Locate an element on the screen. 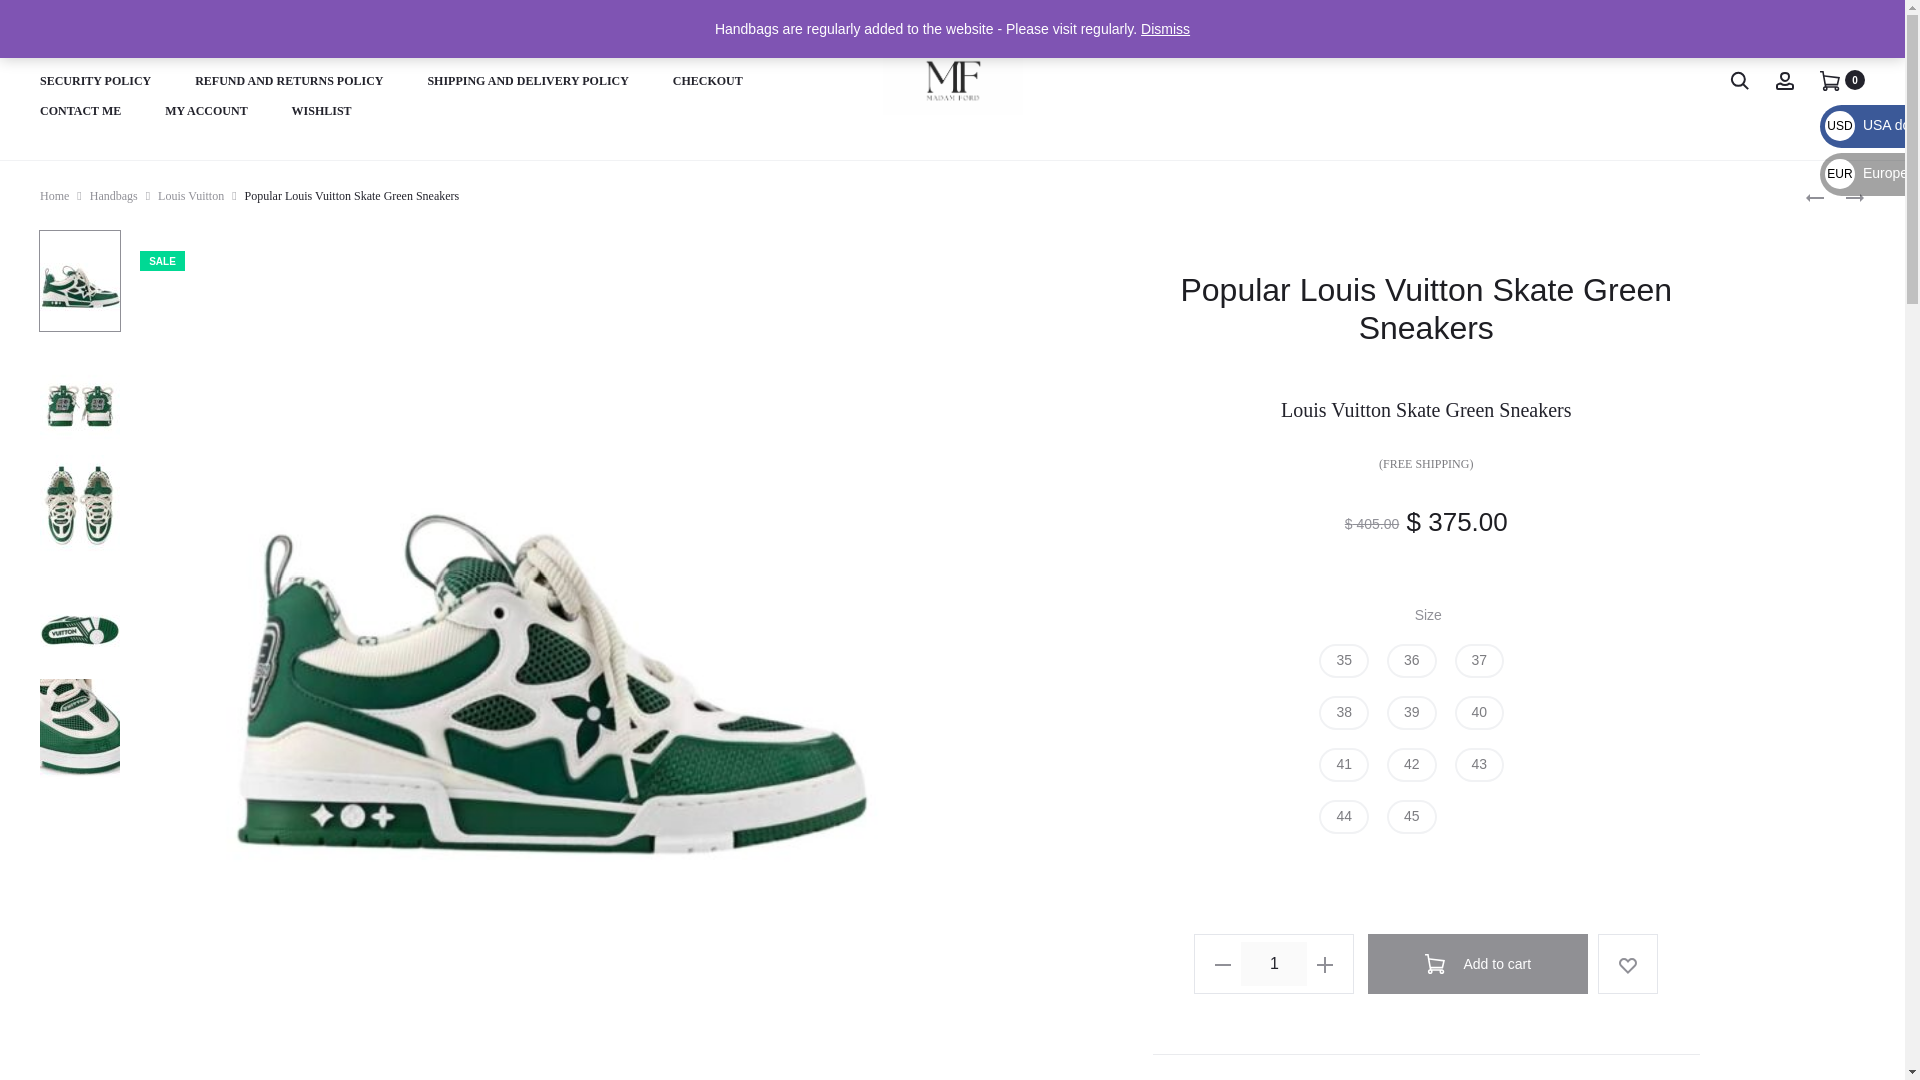  PRIVACY POLICY is located at coordinates (724, 51).